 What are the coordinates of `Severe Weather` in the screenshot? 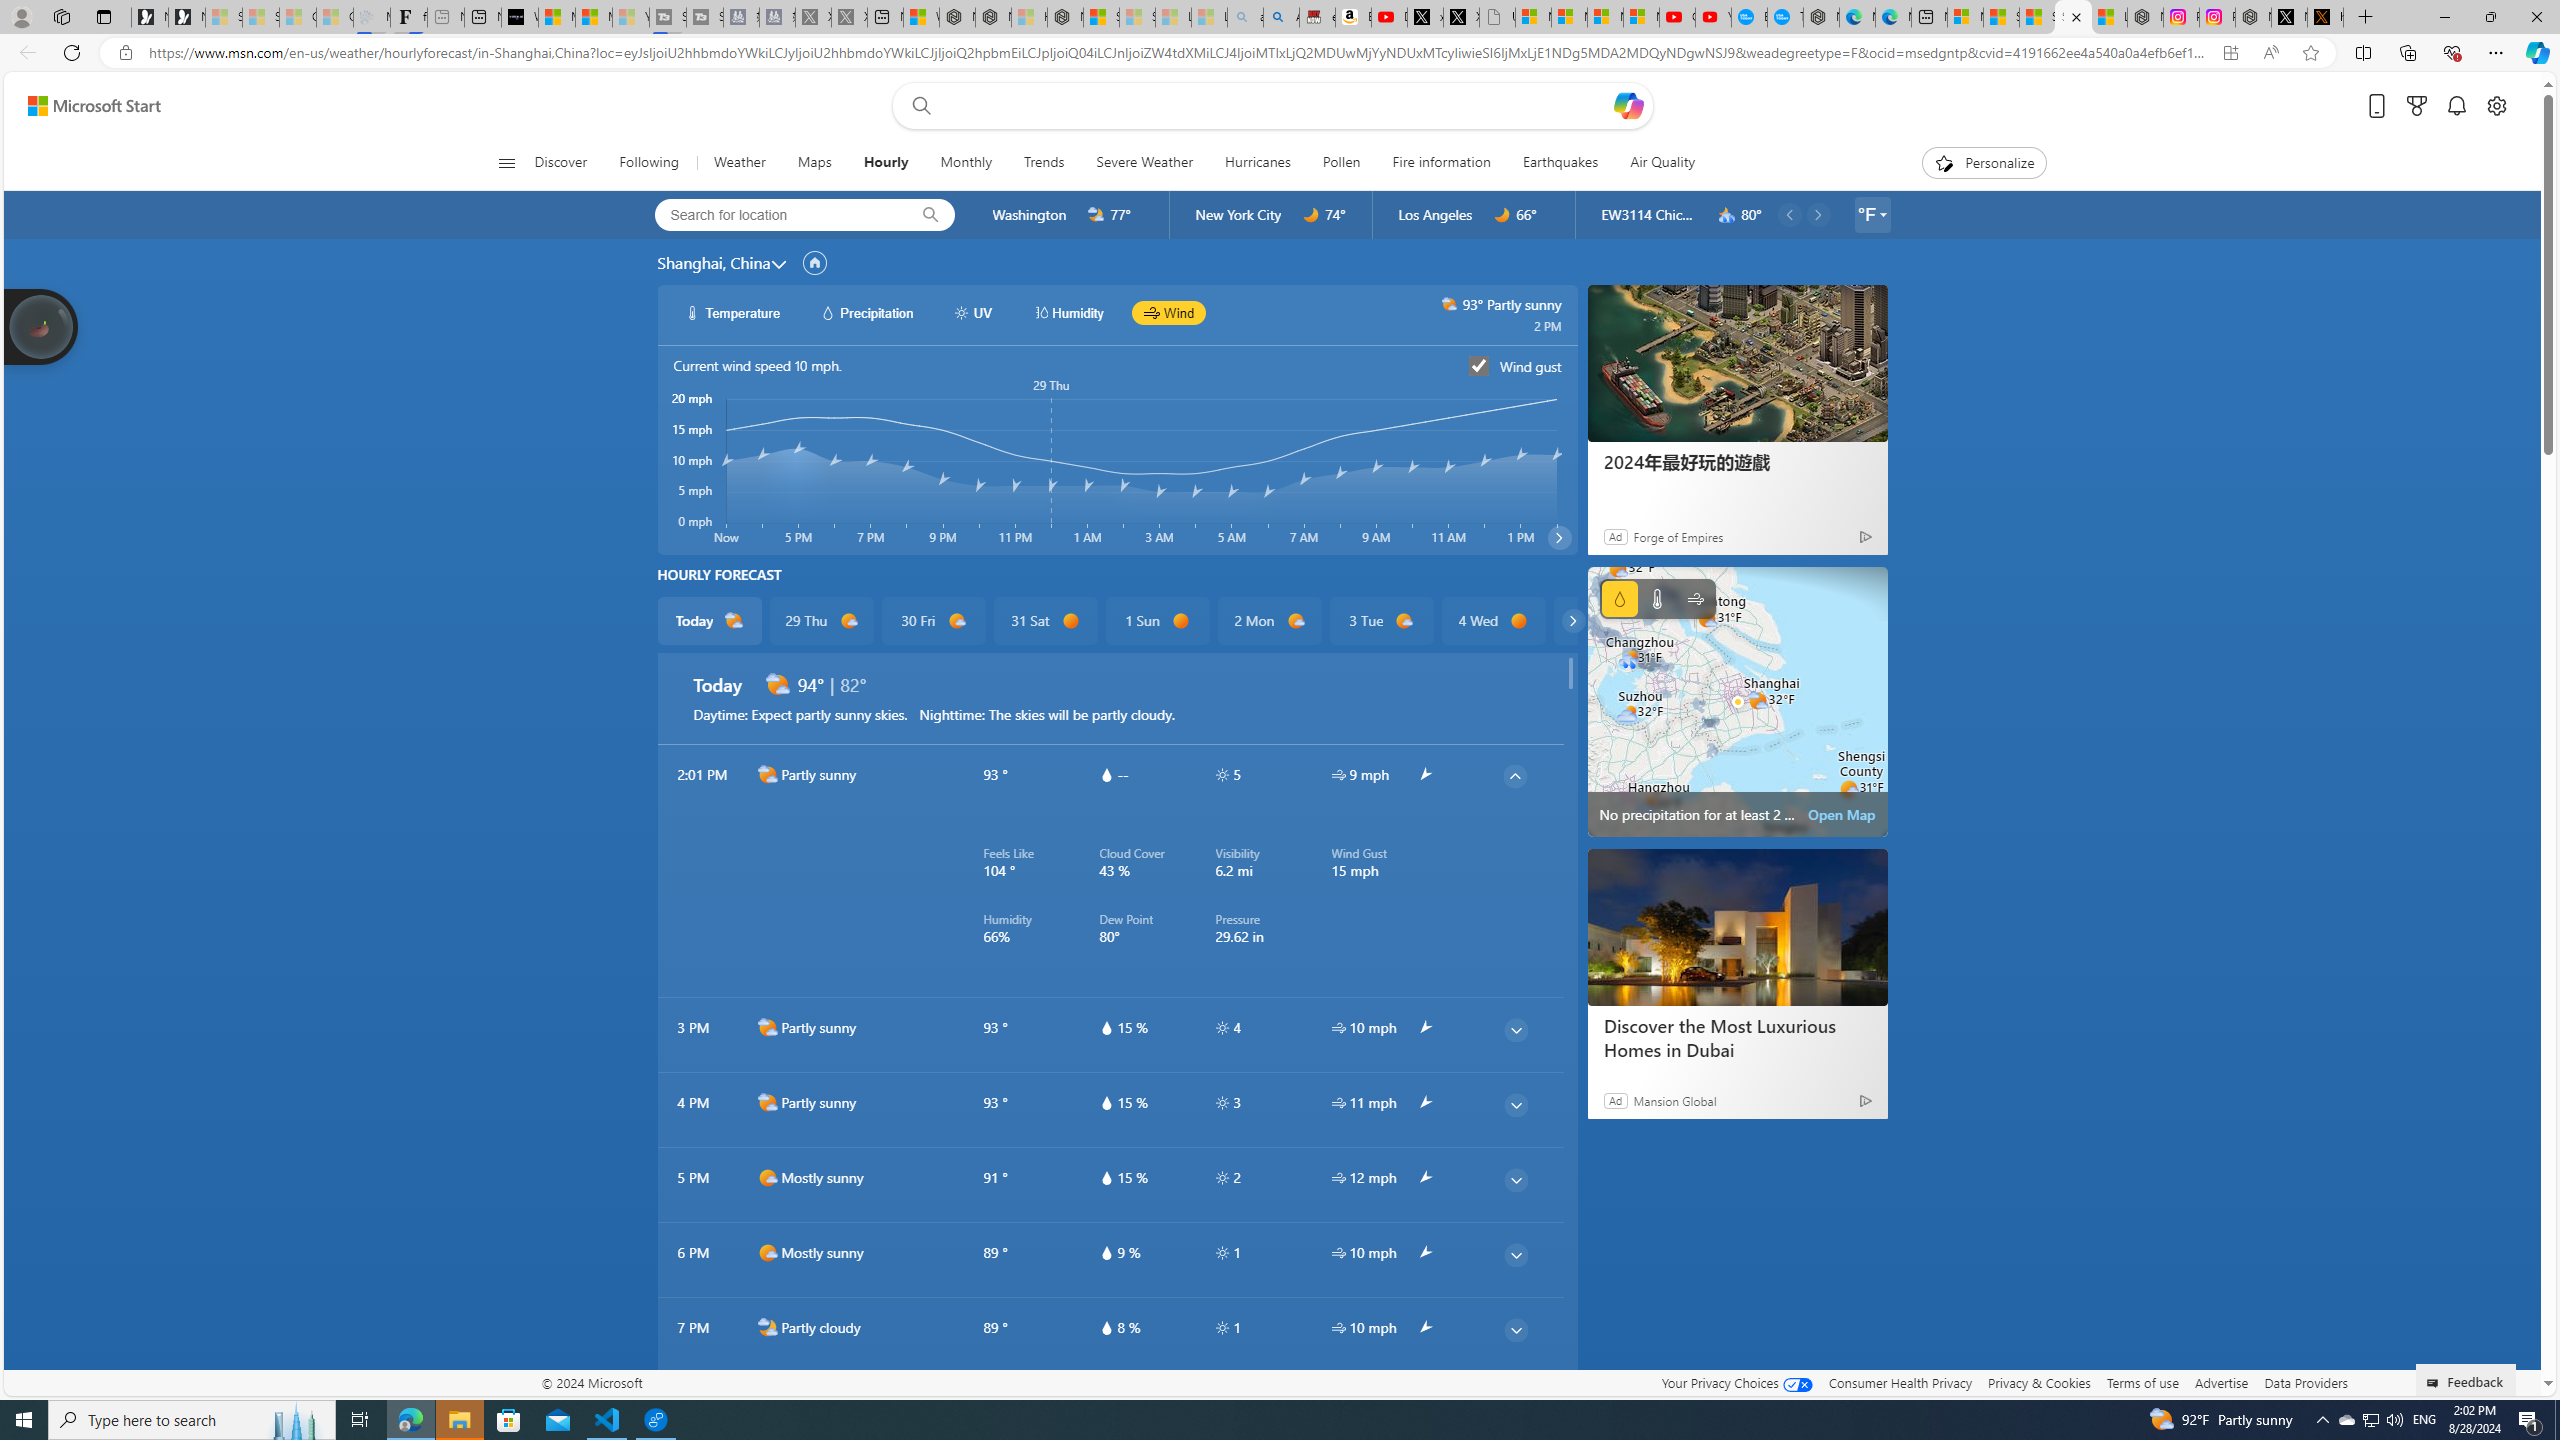 It's located at (1145, 163).